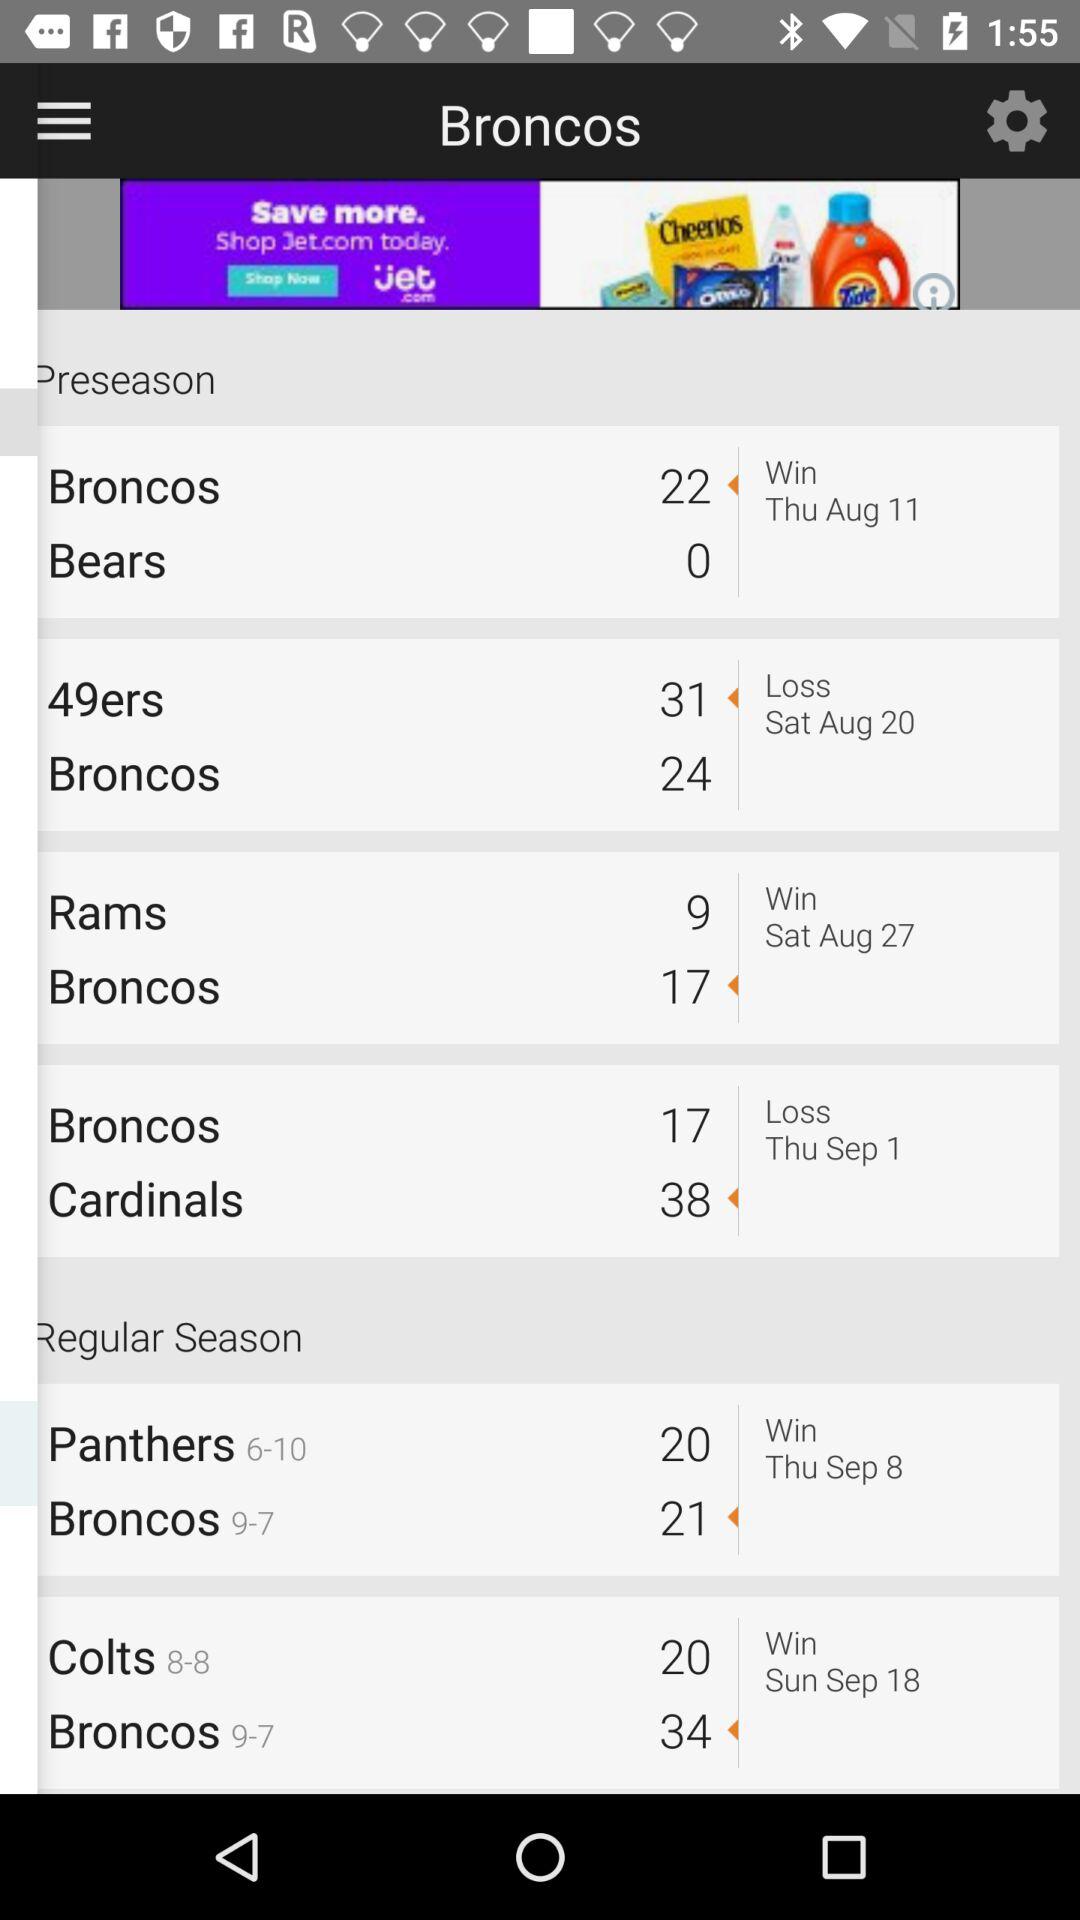  I want to click on know about the advertisement, so click(540, 244).